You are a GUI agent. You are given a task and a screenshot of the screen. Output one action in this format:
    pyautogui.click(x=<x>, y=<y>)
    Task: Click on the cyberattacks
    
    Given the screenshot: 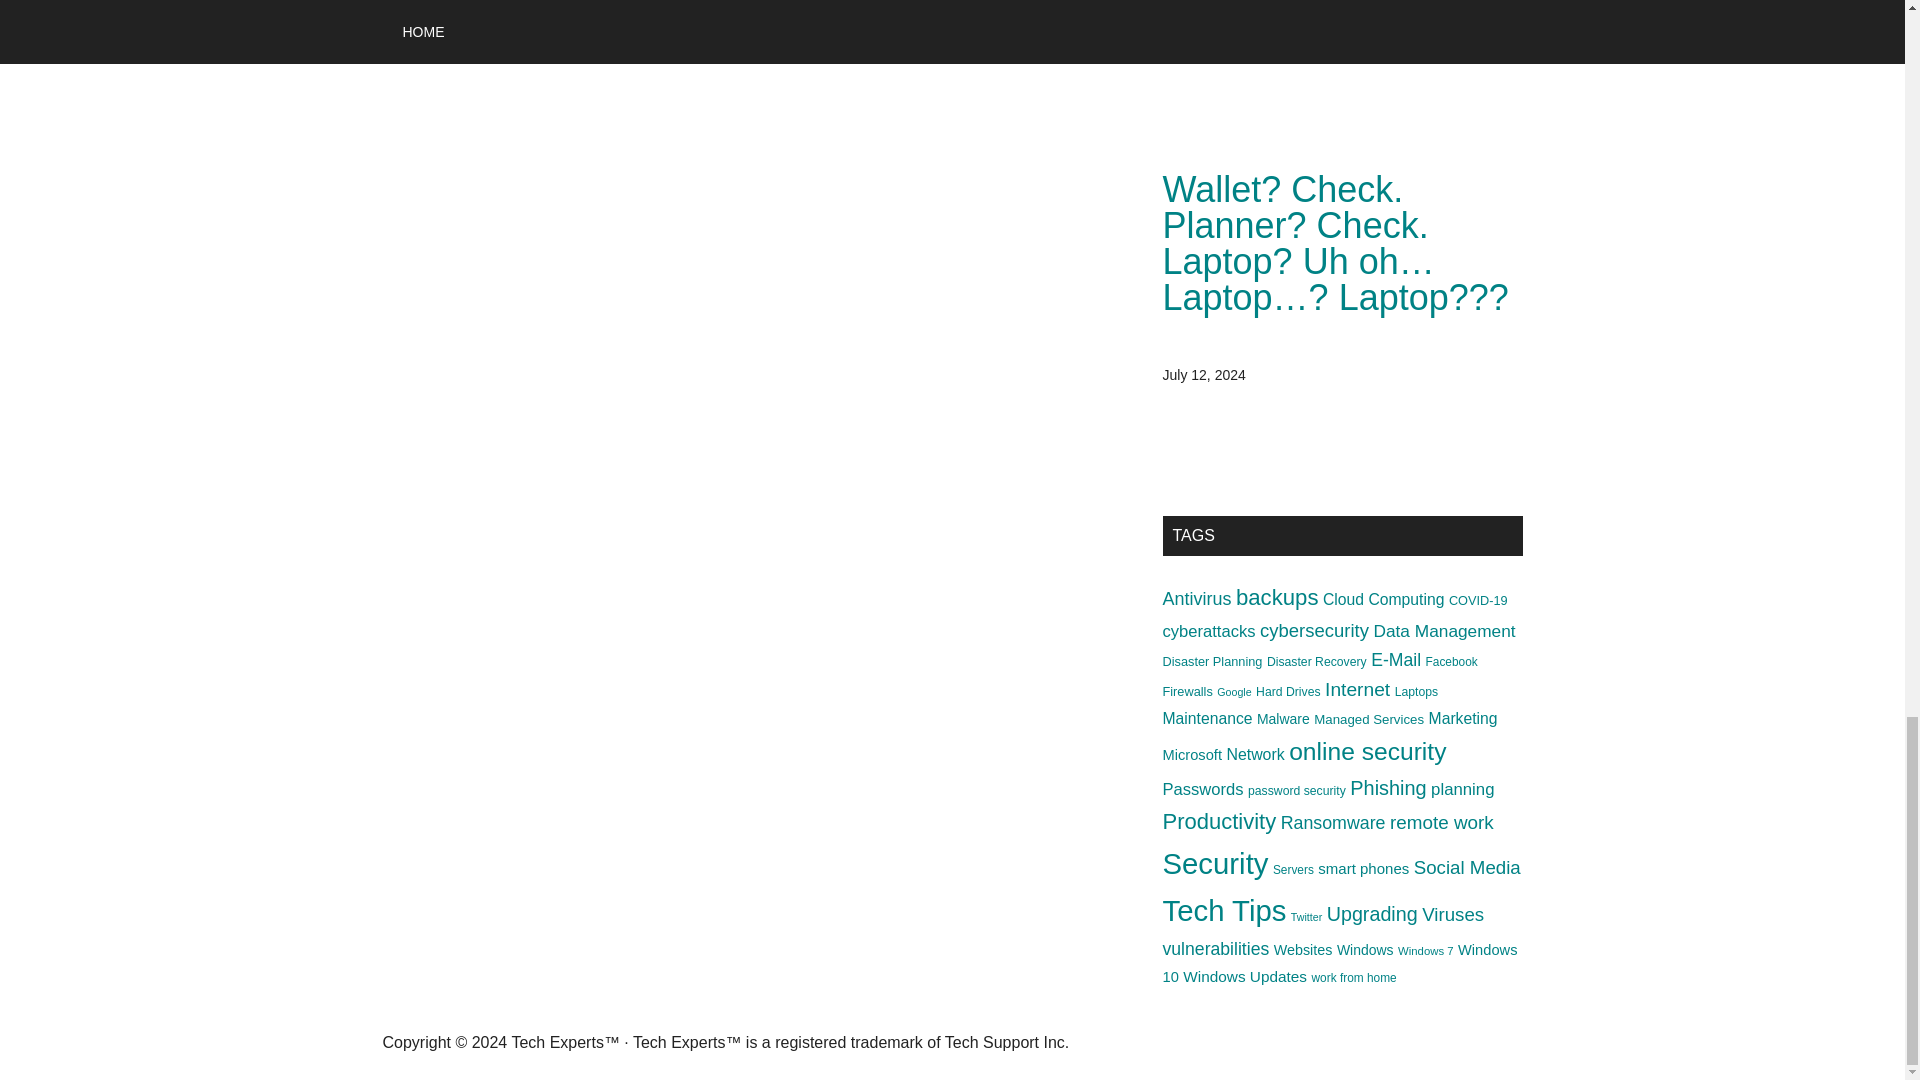 What is the action you would take?
    pyautogui.click(x=1208, y=632)
    